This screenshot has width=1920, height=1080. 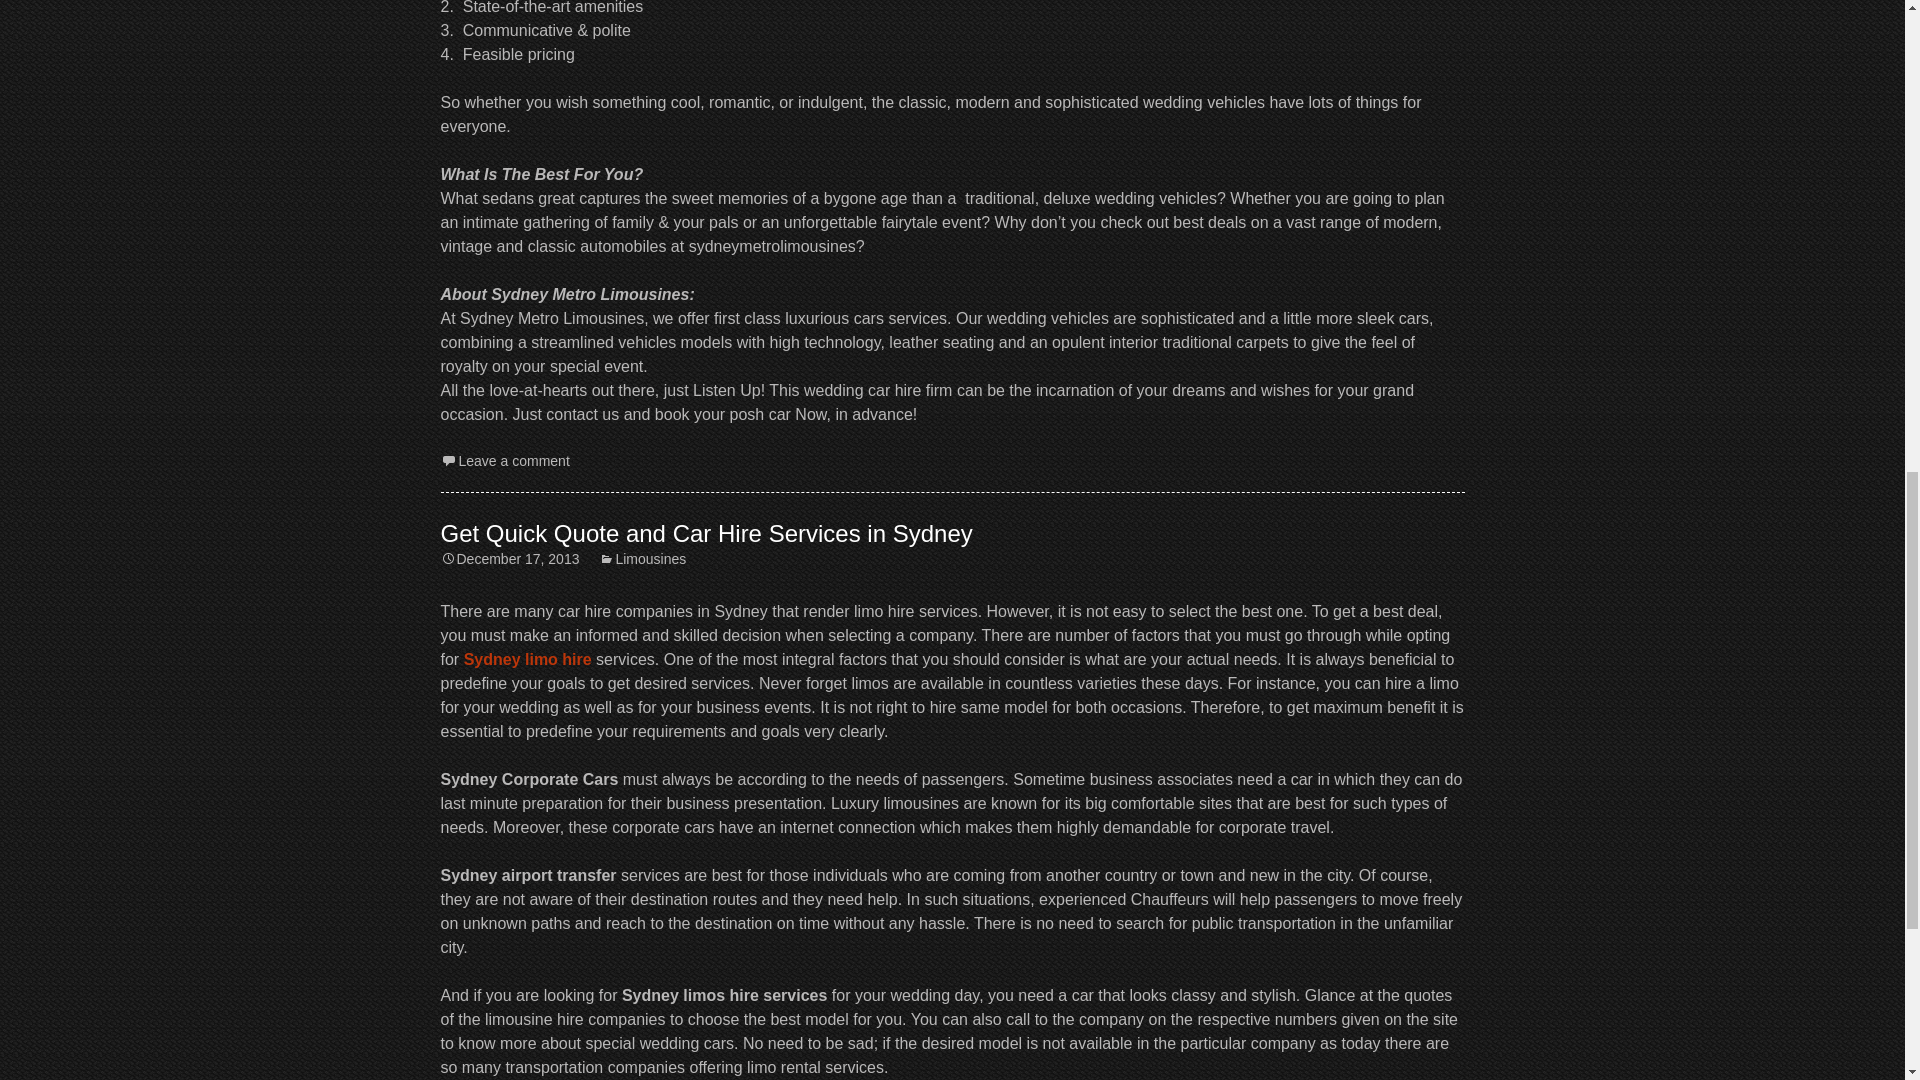 What do you see at coordinates (509, 558) in the screenshot?
I see `Permalink to Get Quick Quote and Car Hire Services in Sydney` at bounding box center [509, 558].